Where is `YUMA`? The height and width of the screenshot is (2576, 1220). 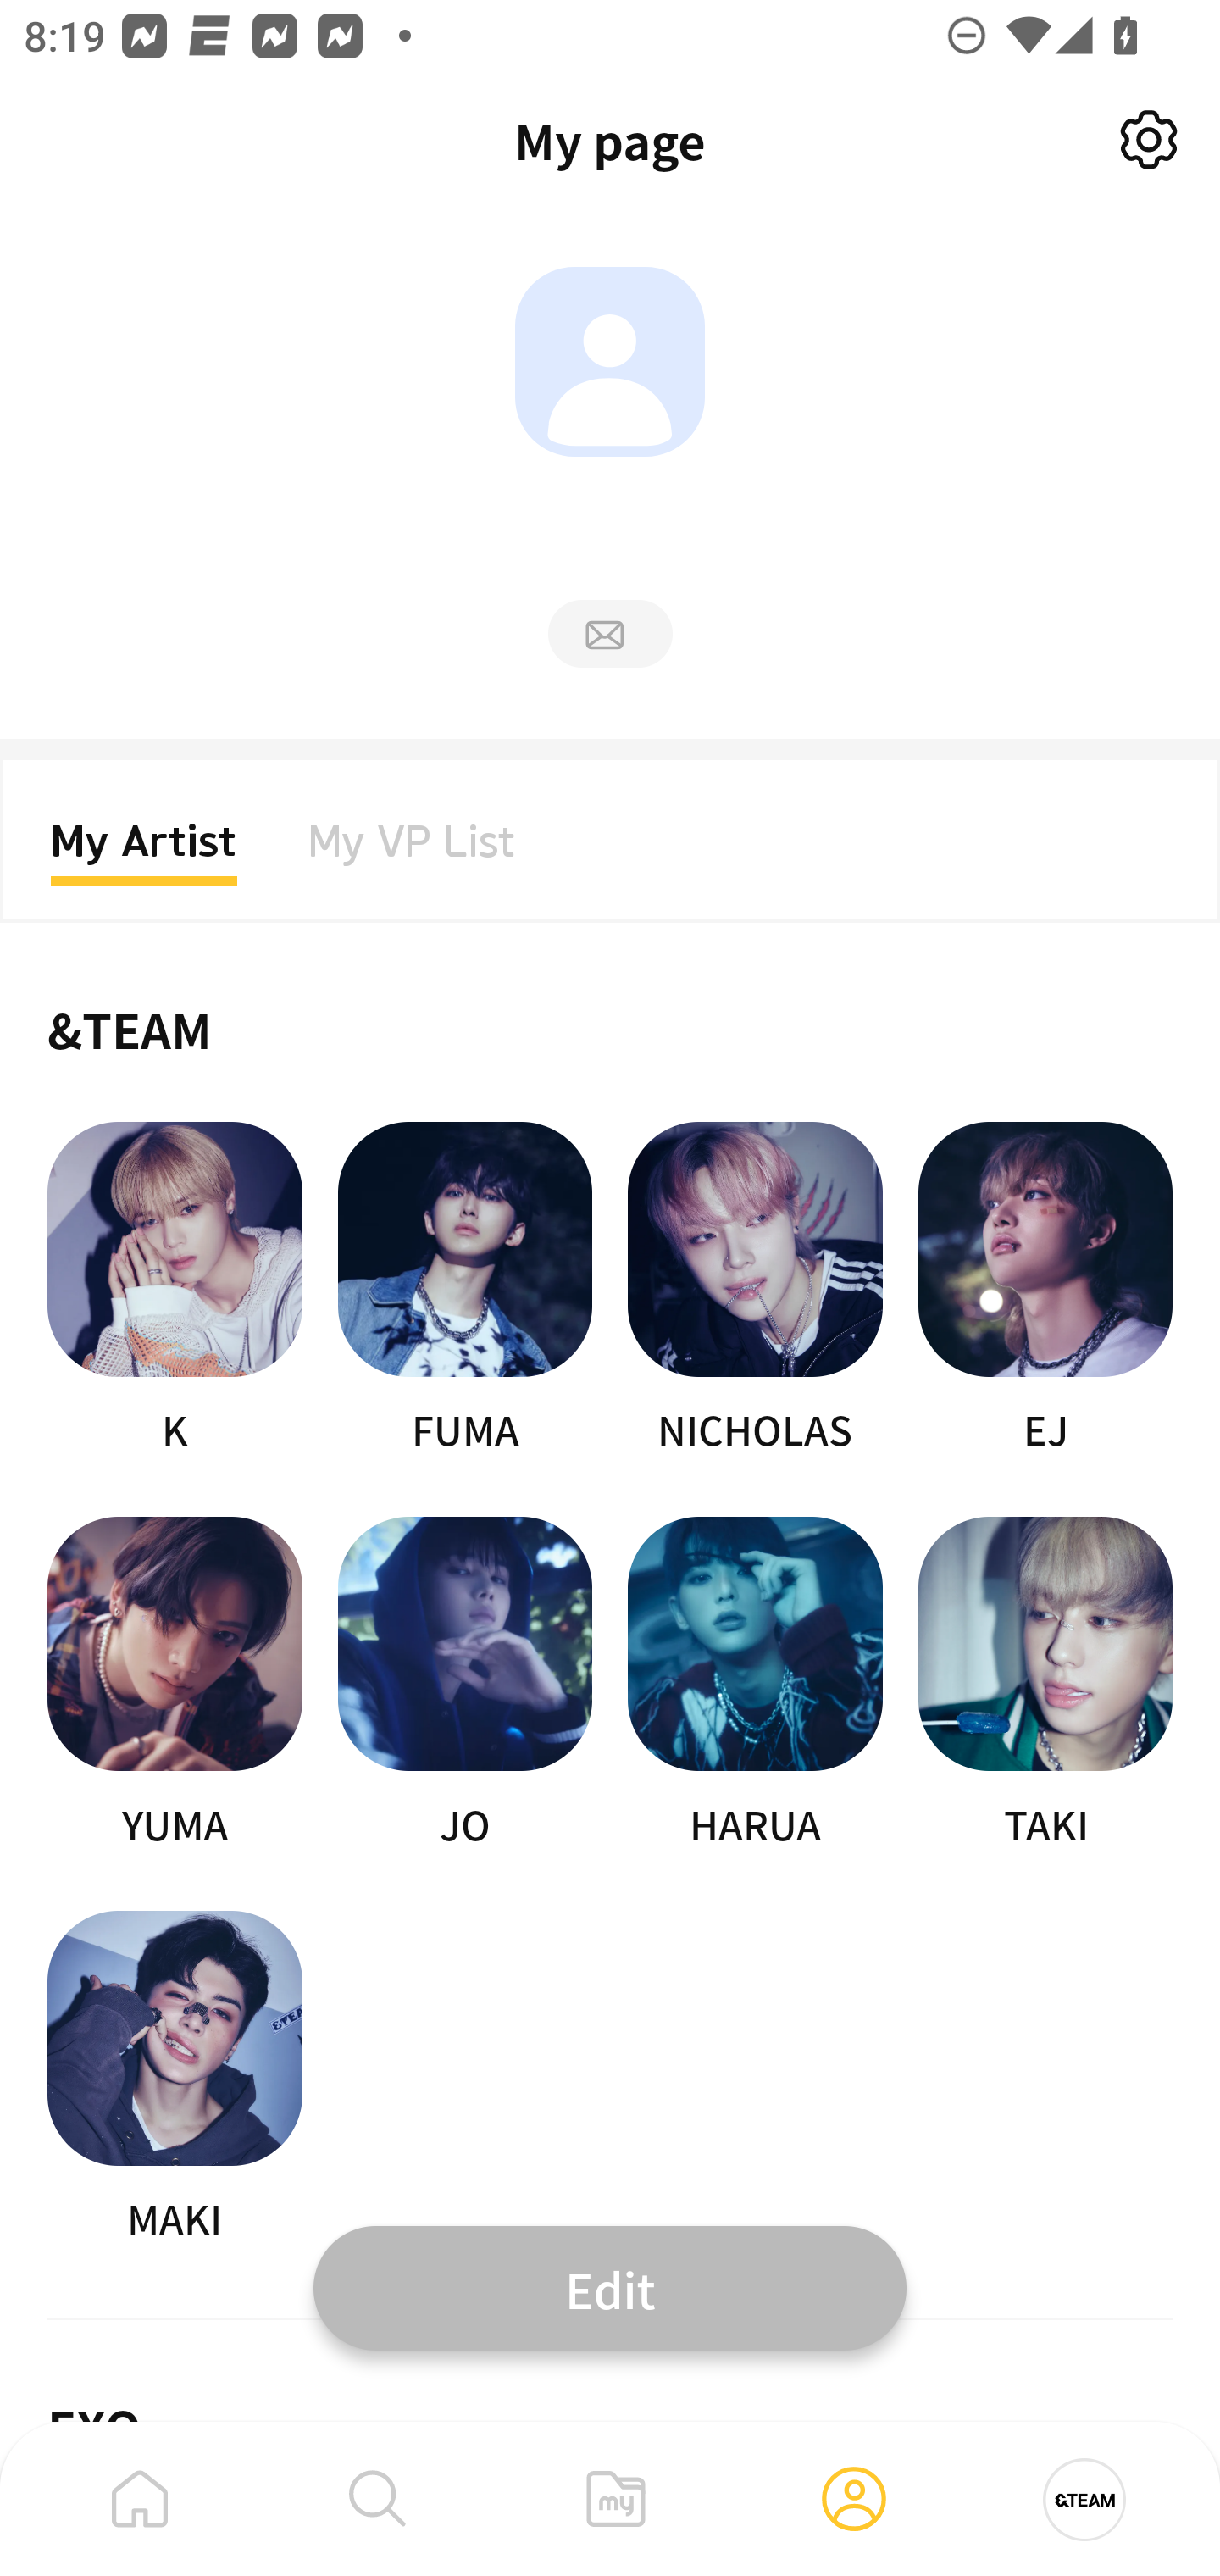
YUMA is located at coordinates (175, 1685).